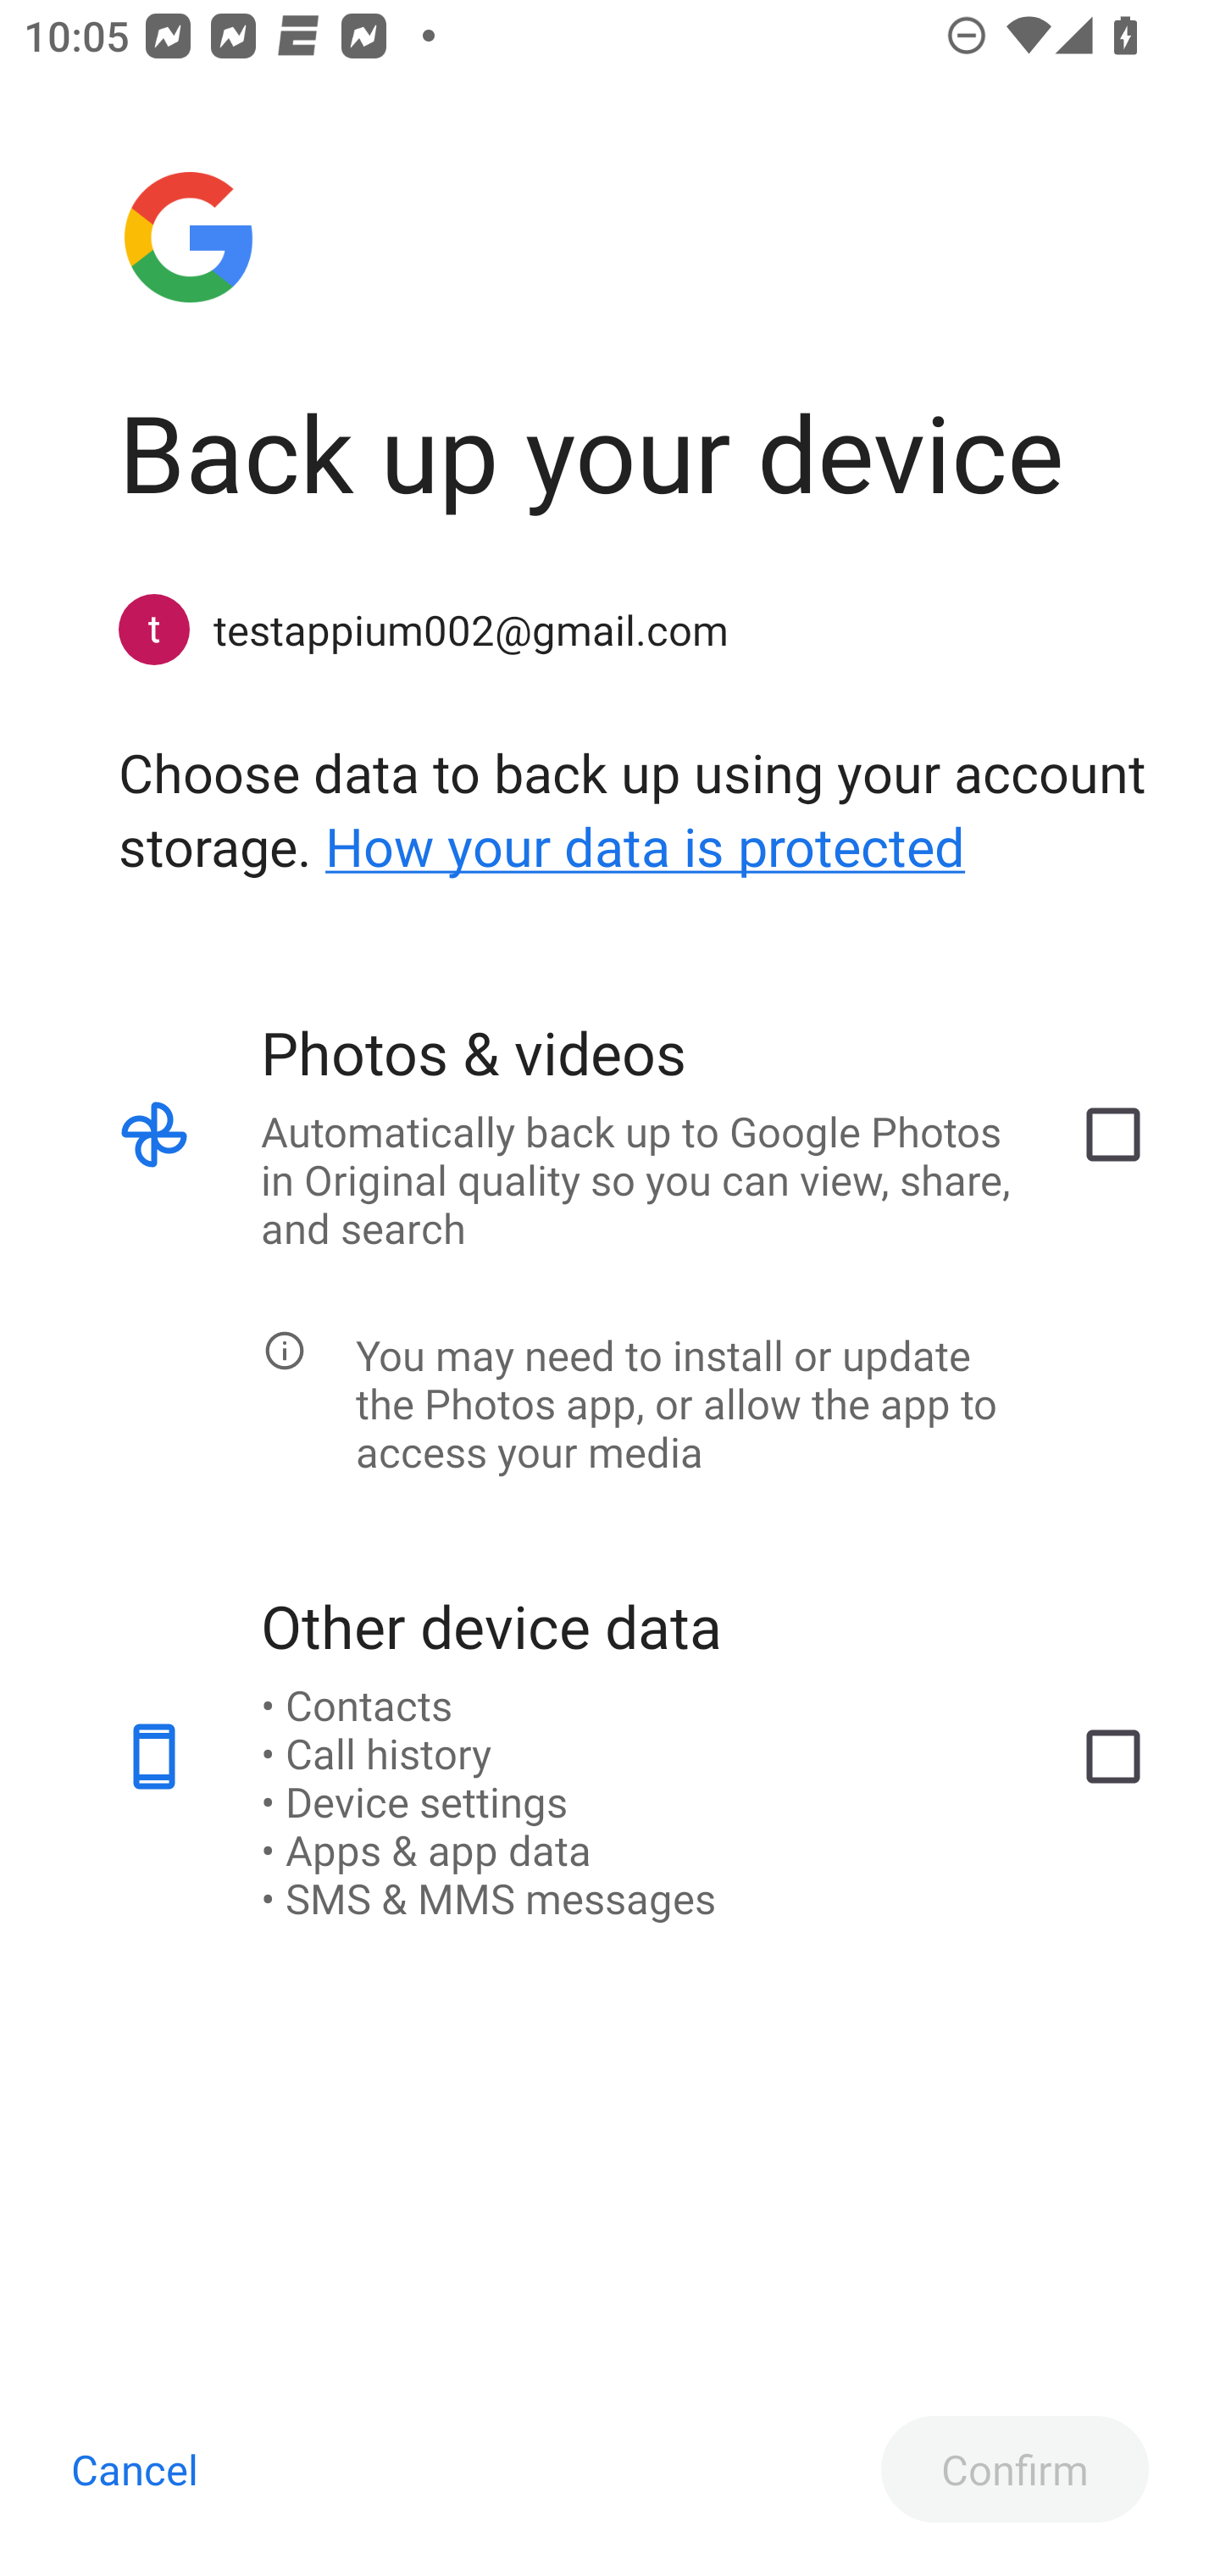 Image resolution: width=1220 pixels, height=2576 pixels. Describe the element at coordinates (634, 630) in the screenshot. I see `testappium002@gmail.com` at that location.